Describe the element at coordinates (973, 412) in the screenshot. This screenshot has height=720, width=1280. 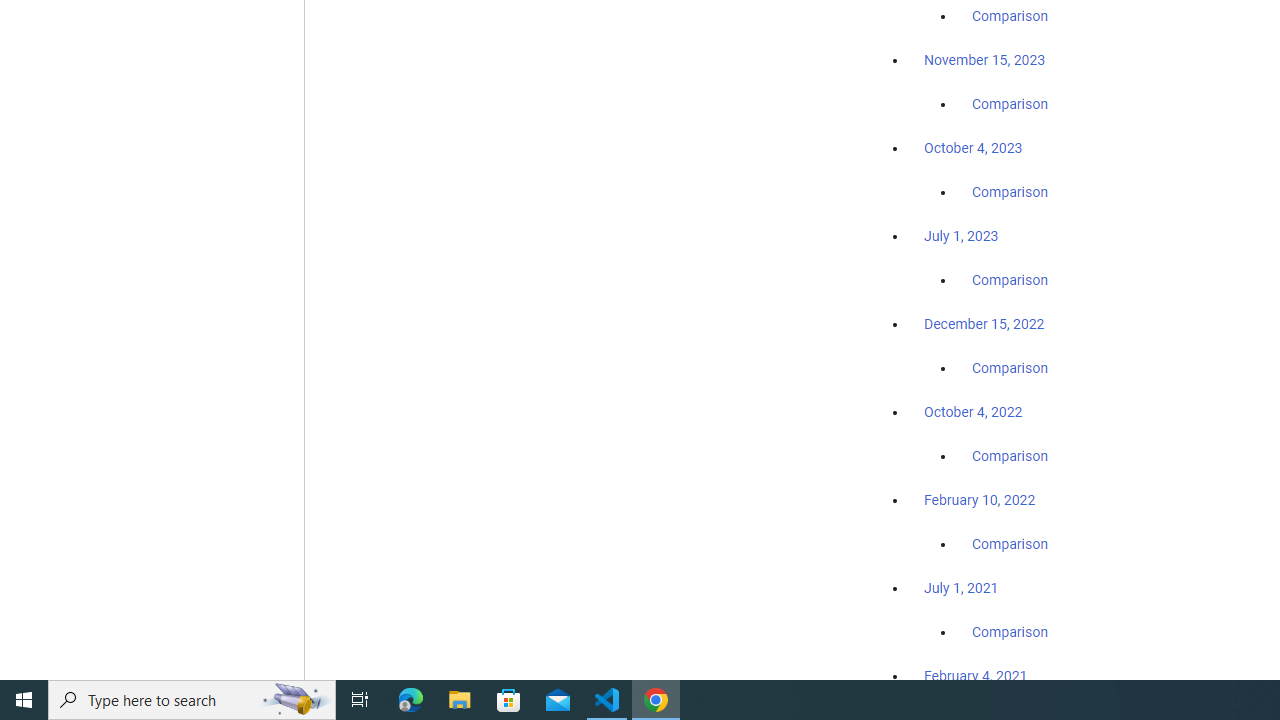
I see `October 4, 2022` at that location.